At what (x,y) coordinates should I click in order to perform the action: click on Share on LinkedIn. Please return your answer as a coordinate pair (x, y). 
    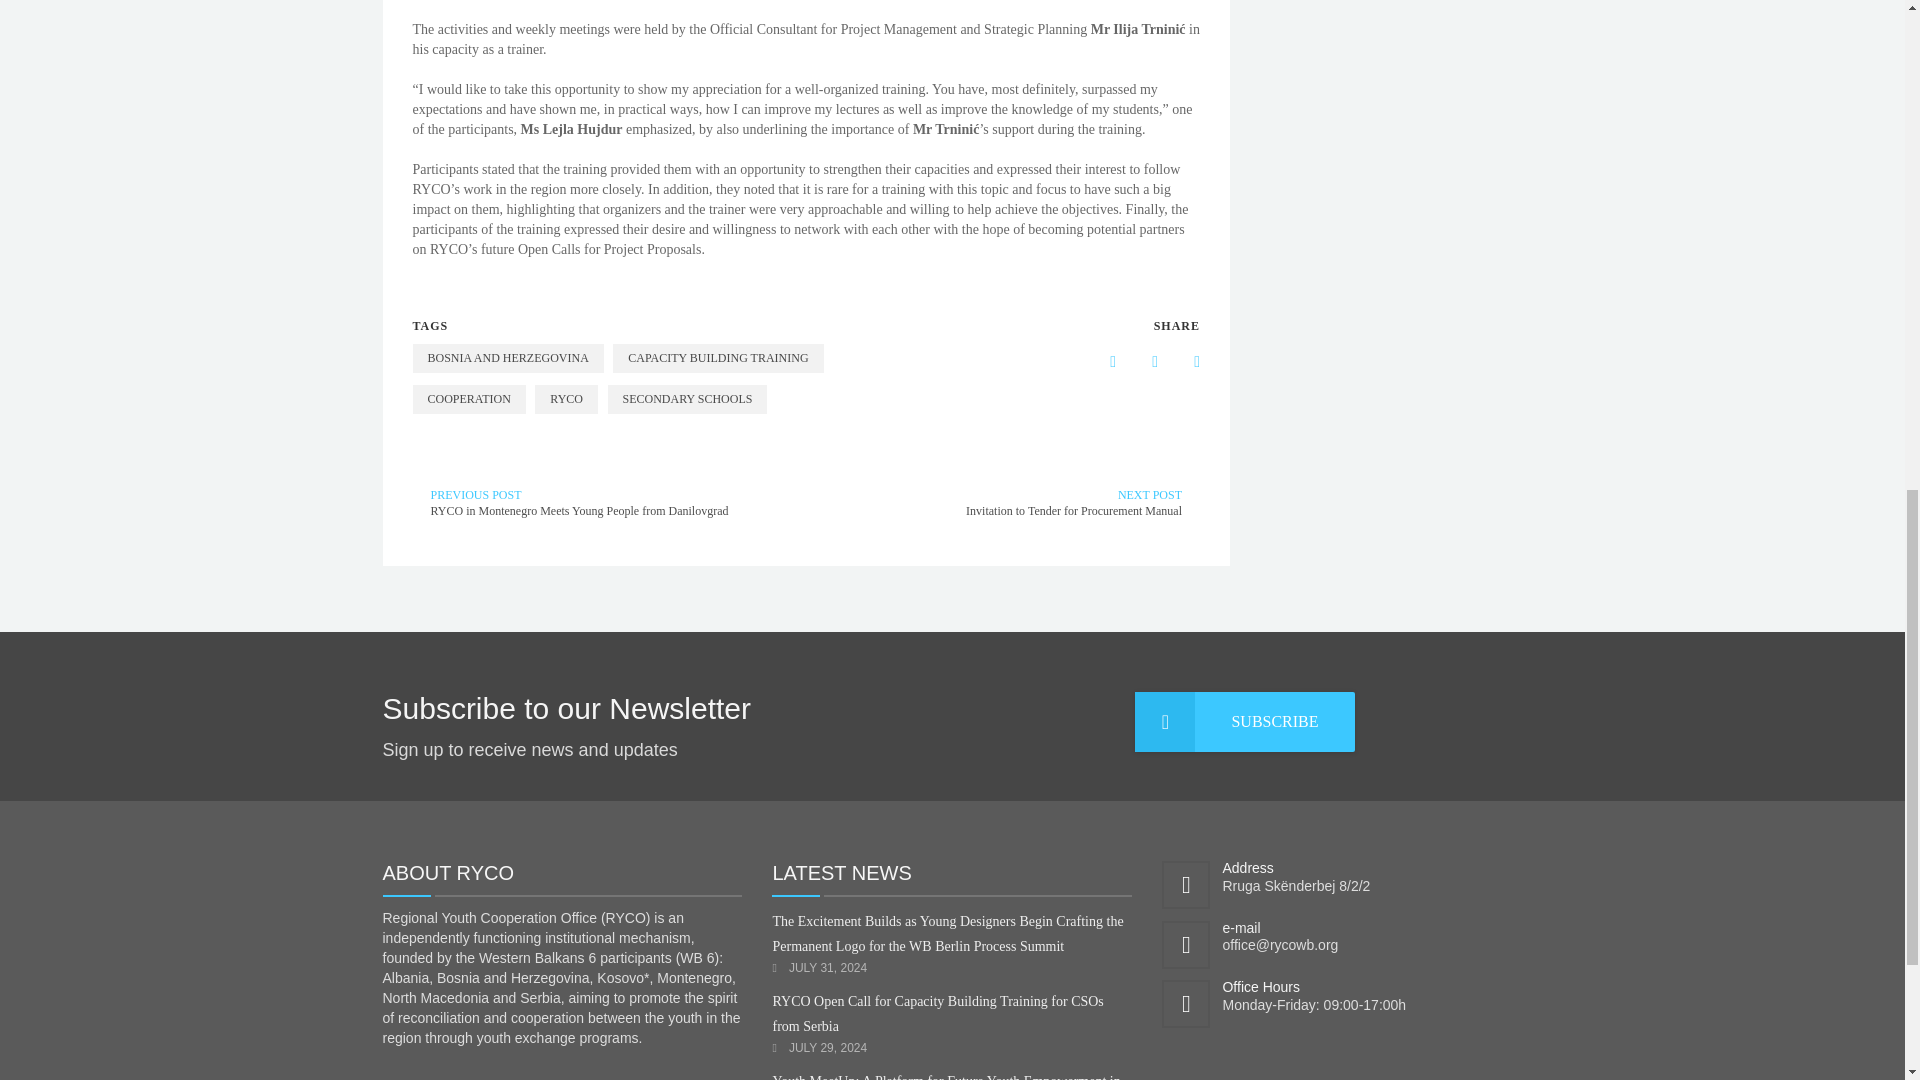
    Looking at the image, I should click on (1139, 362).